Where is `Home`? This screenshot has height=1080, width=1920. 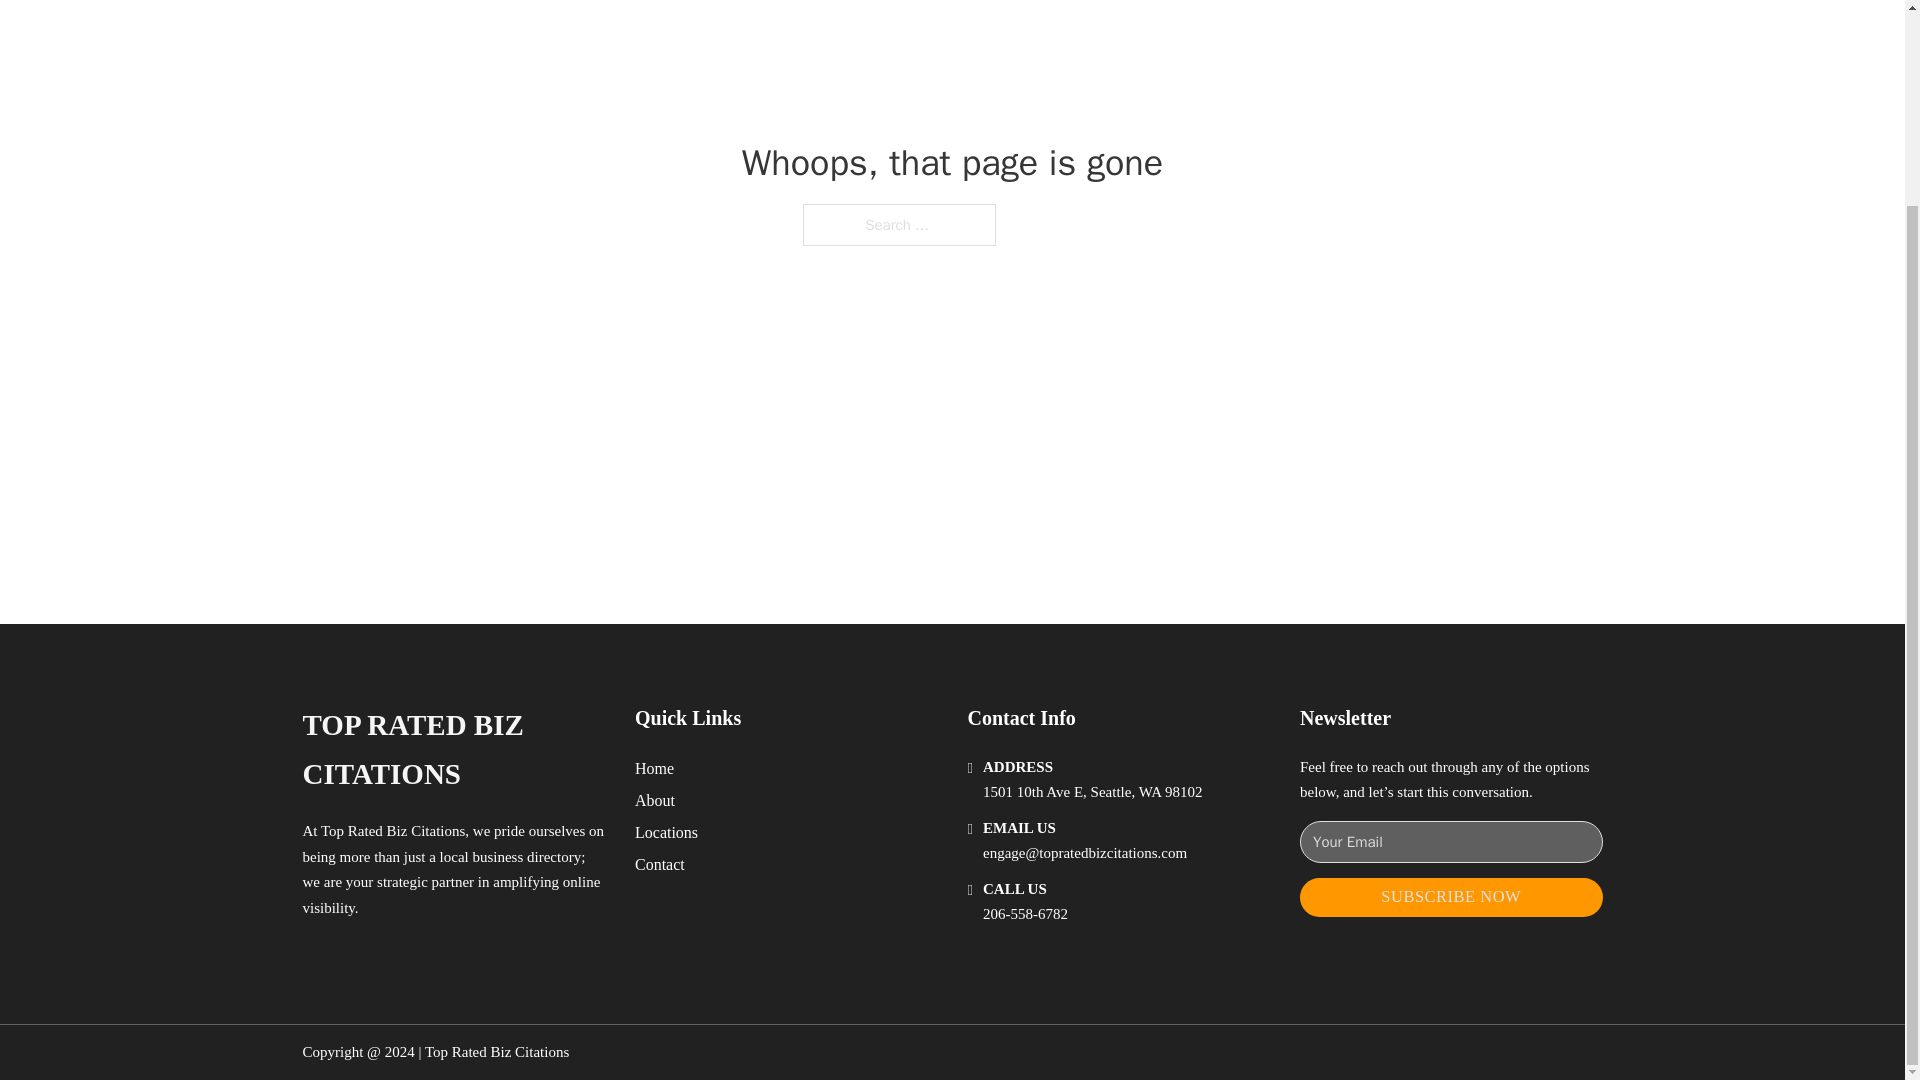
Home is located at coordinates (654, 768).